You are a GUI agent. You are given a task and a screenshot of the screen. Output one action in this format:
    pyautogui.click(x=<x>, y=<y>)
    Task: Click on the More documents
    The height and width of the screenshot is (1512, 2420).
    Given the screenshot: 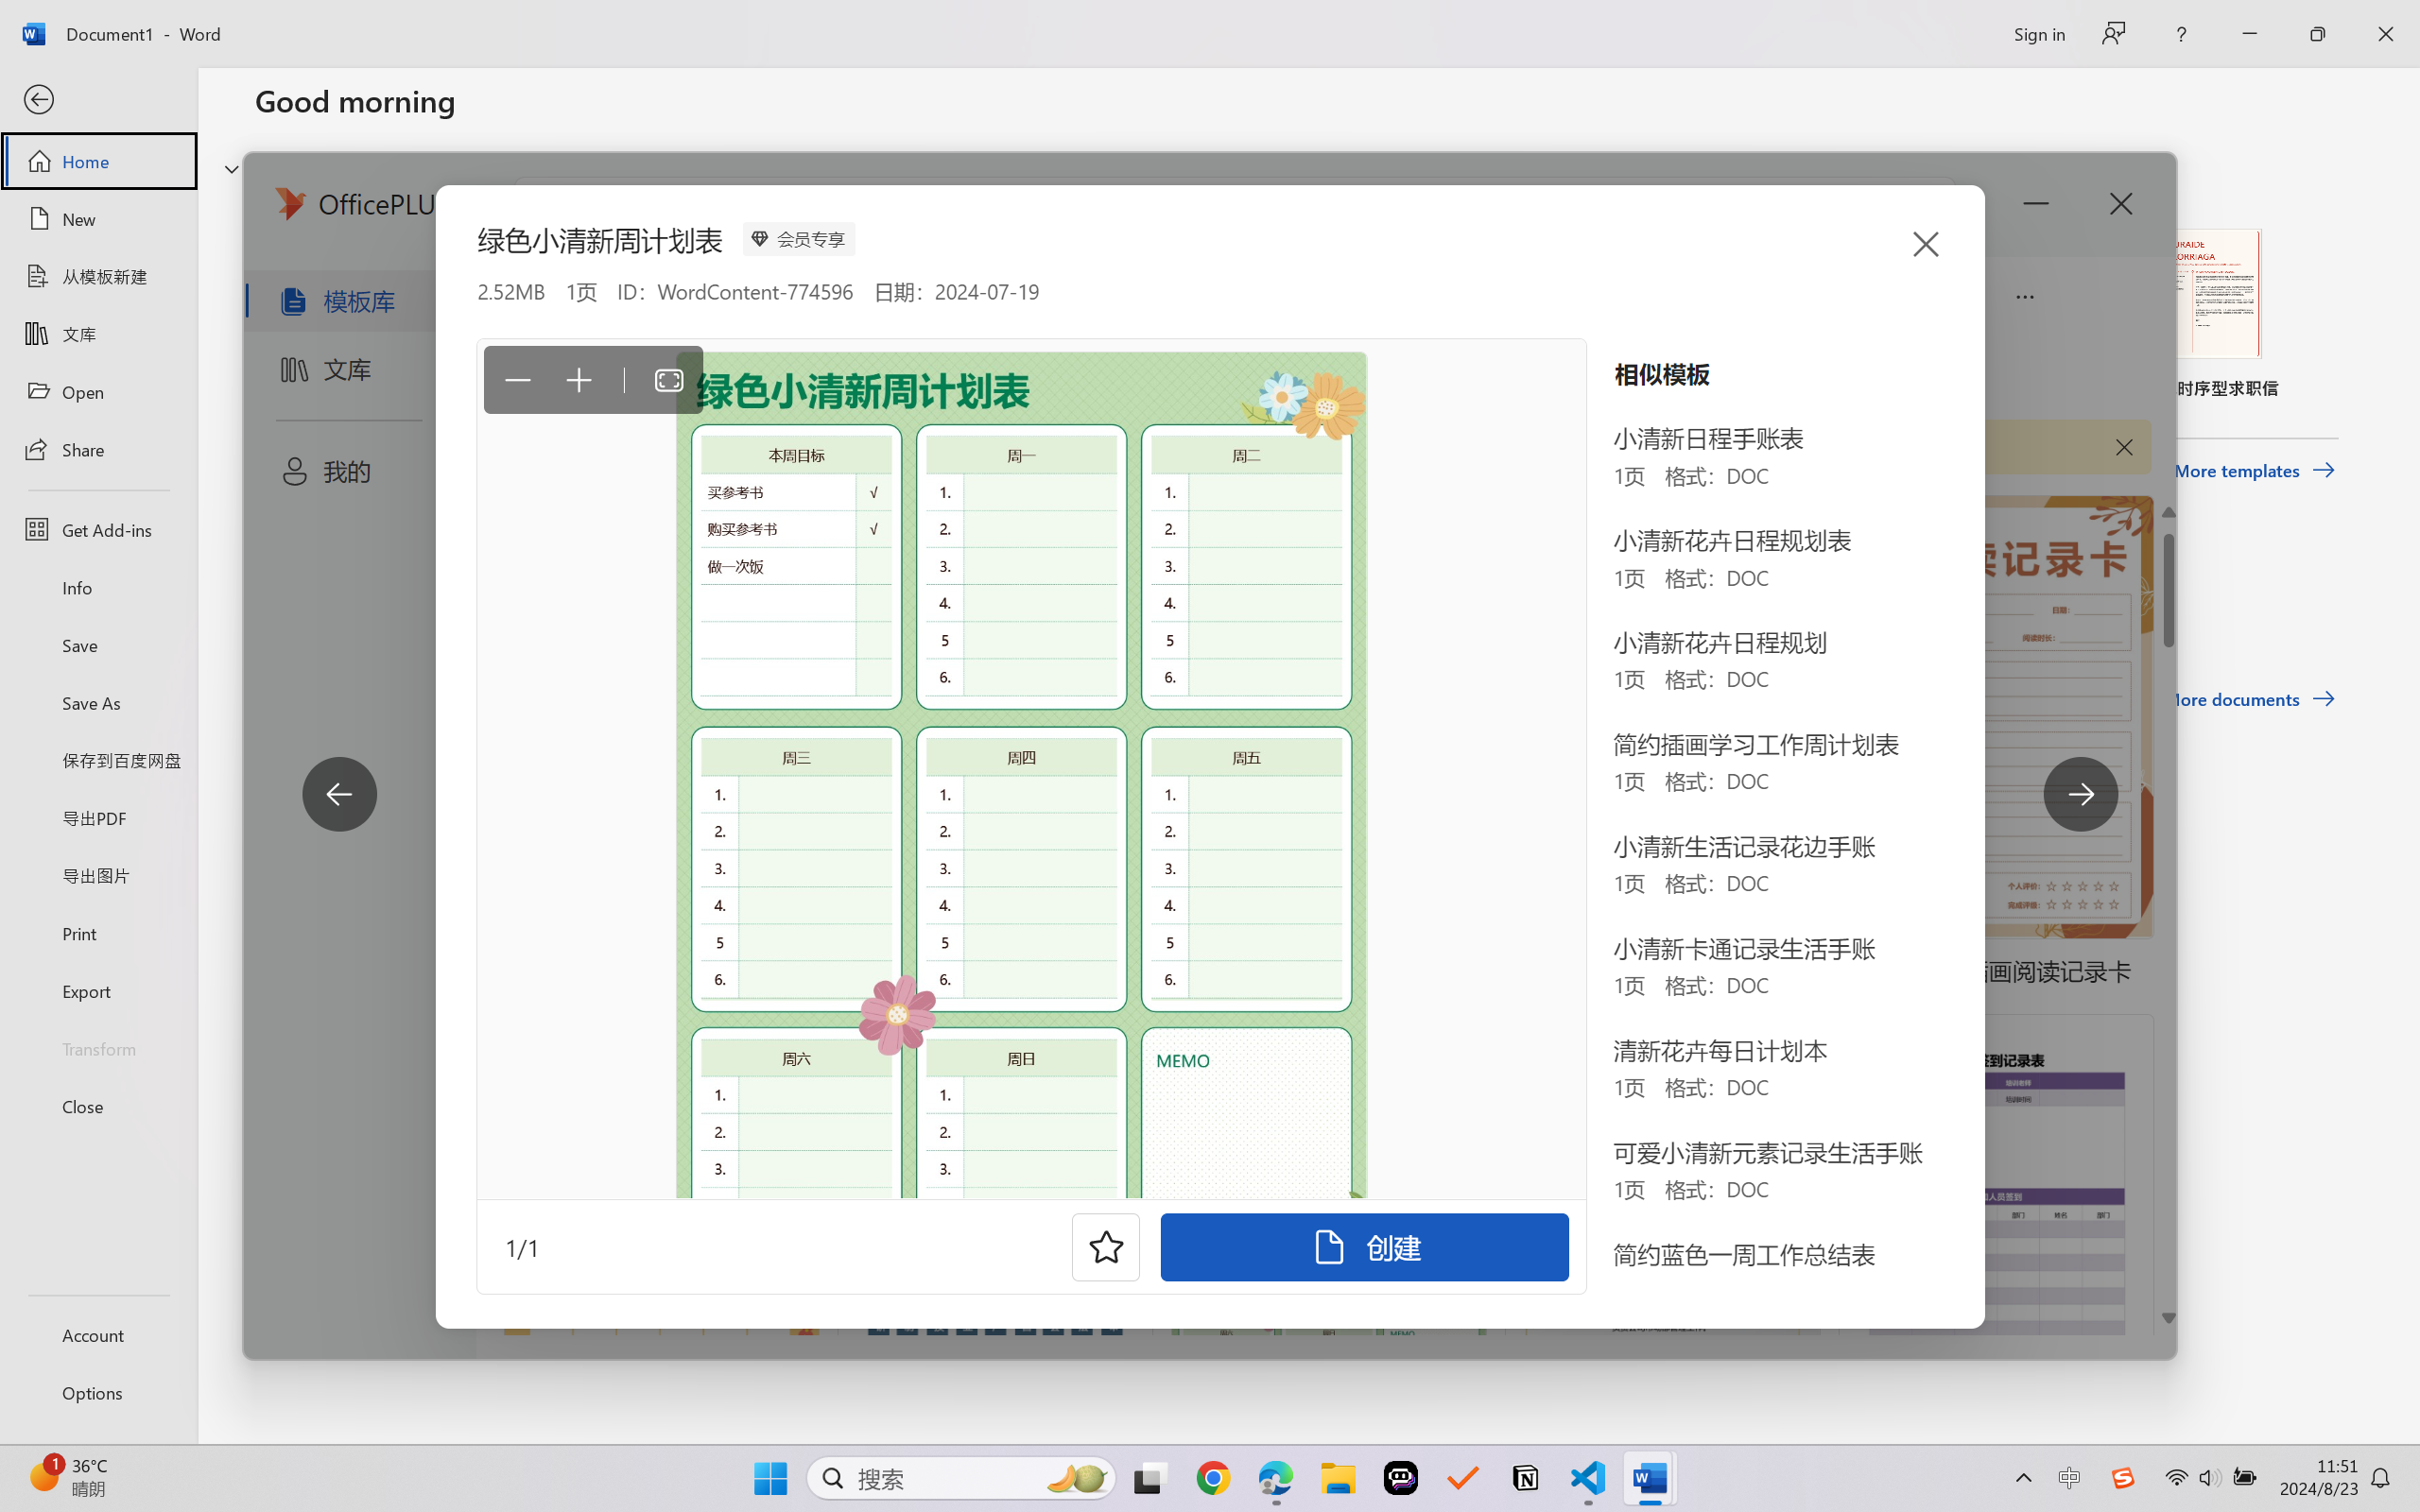 What is the action you would take?
    pyautogui.click(x=2249, y=699)
    